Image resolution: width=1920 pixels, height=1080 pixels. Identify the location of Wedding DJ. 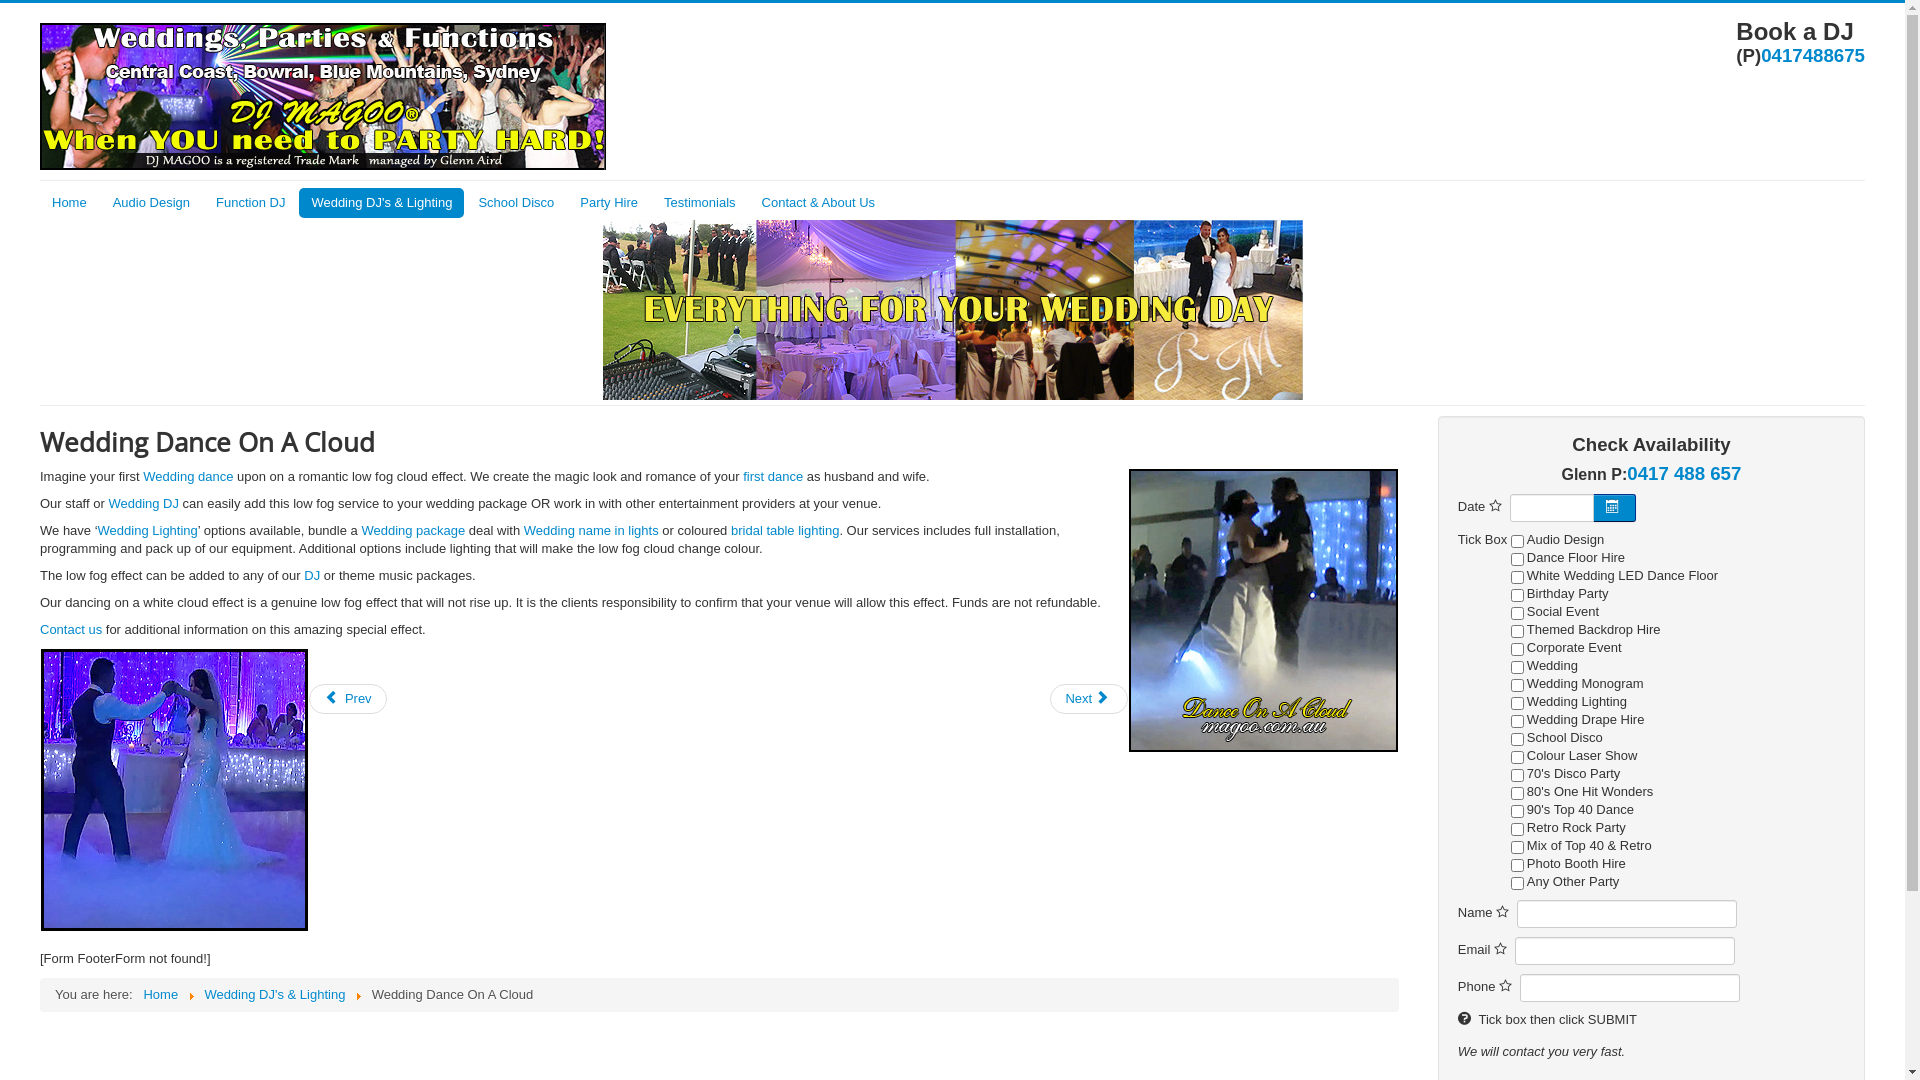
(144, 504).